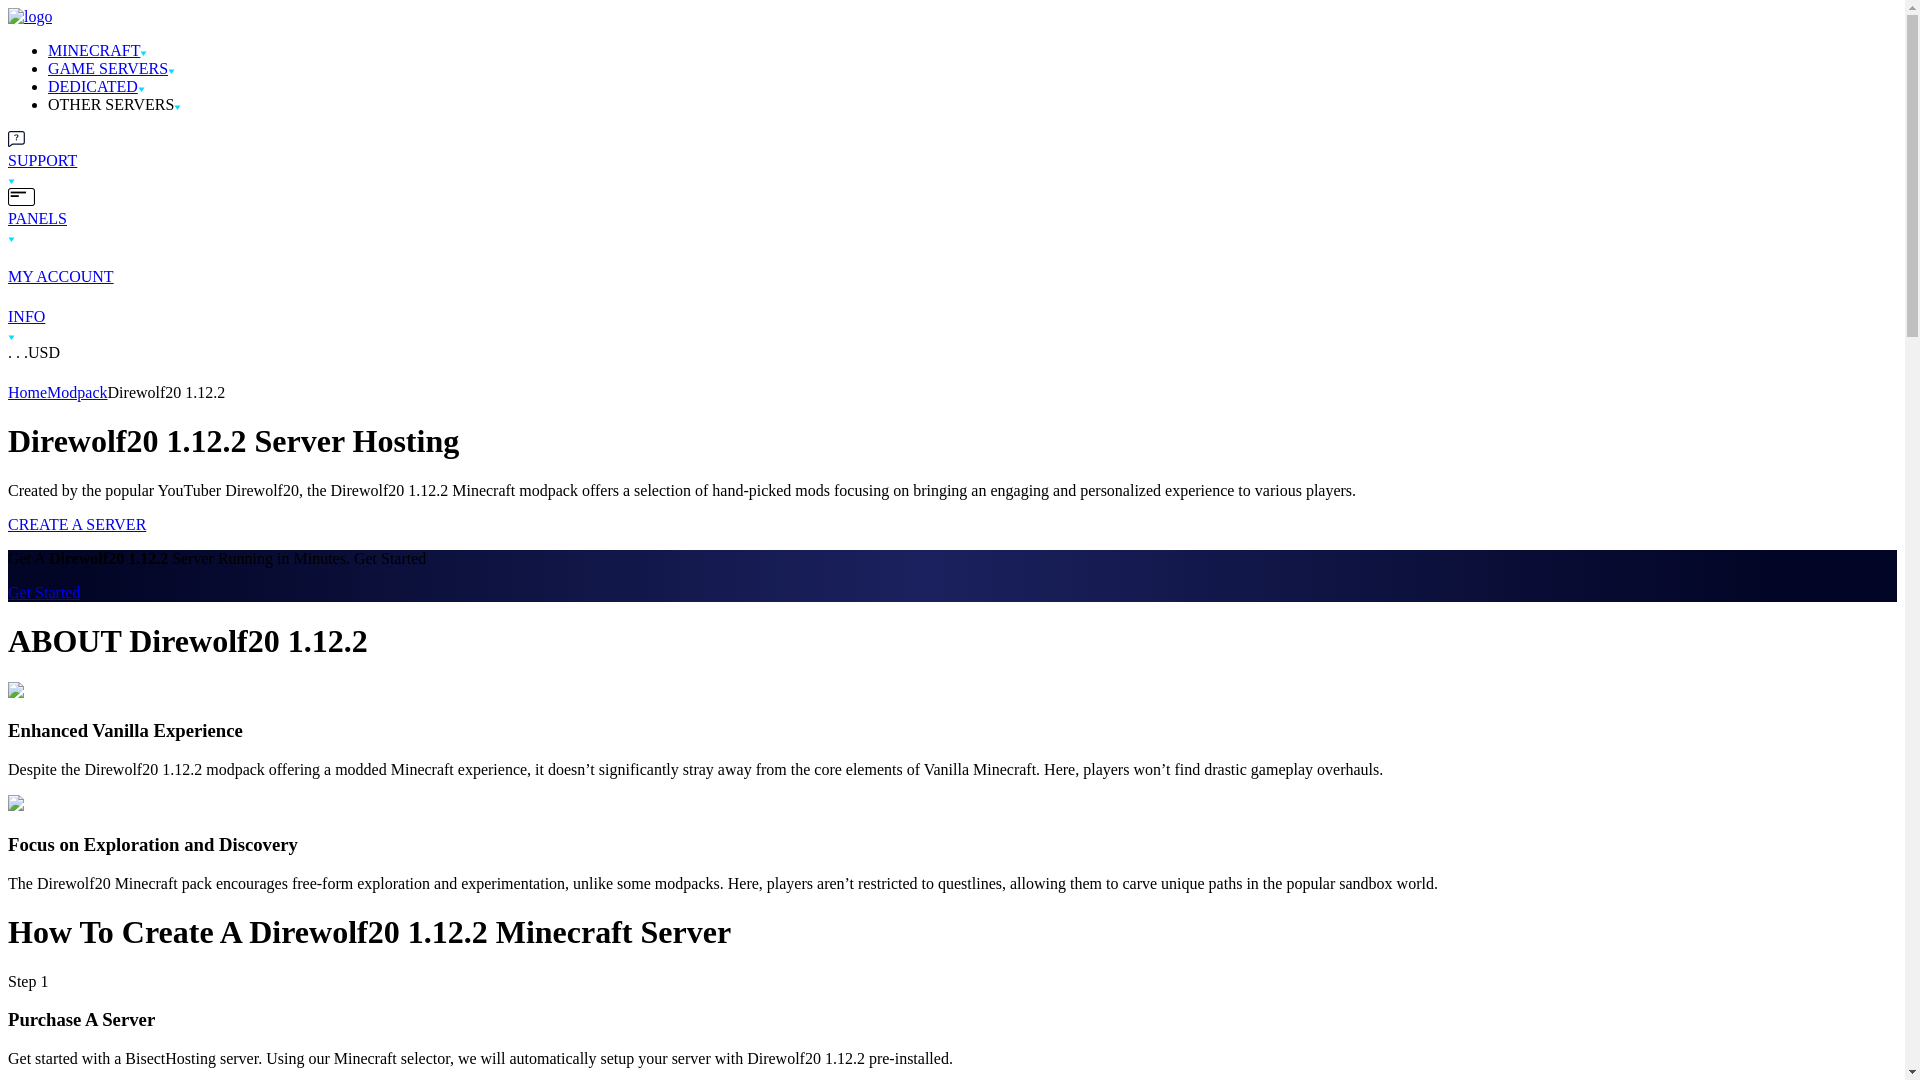 The image size is (1920, 1080). What do you see at coordinates (44, 592) in the screenshot?
I see `Get Started` at bounding box center [44, 592].